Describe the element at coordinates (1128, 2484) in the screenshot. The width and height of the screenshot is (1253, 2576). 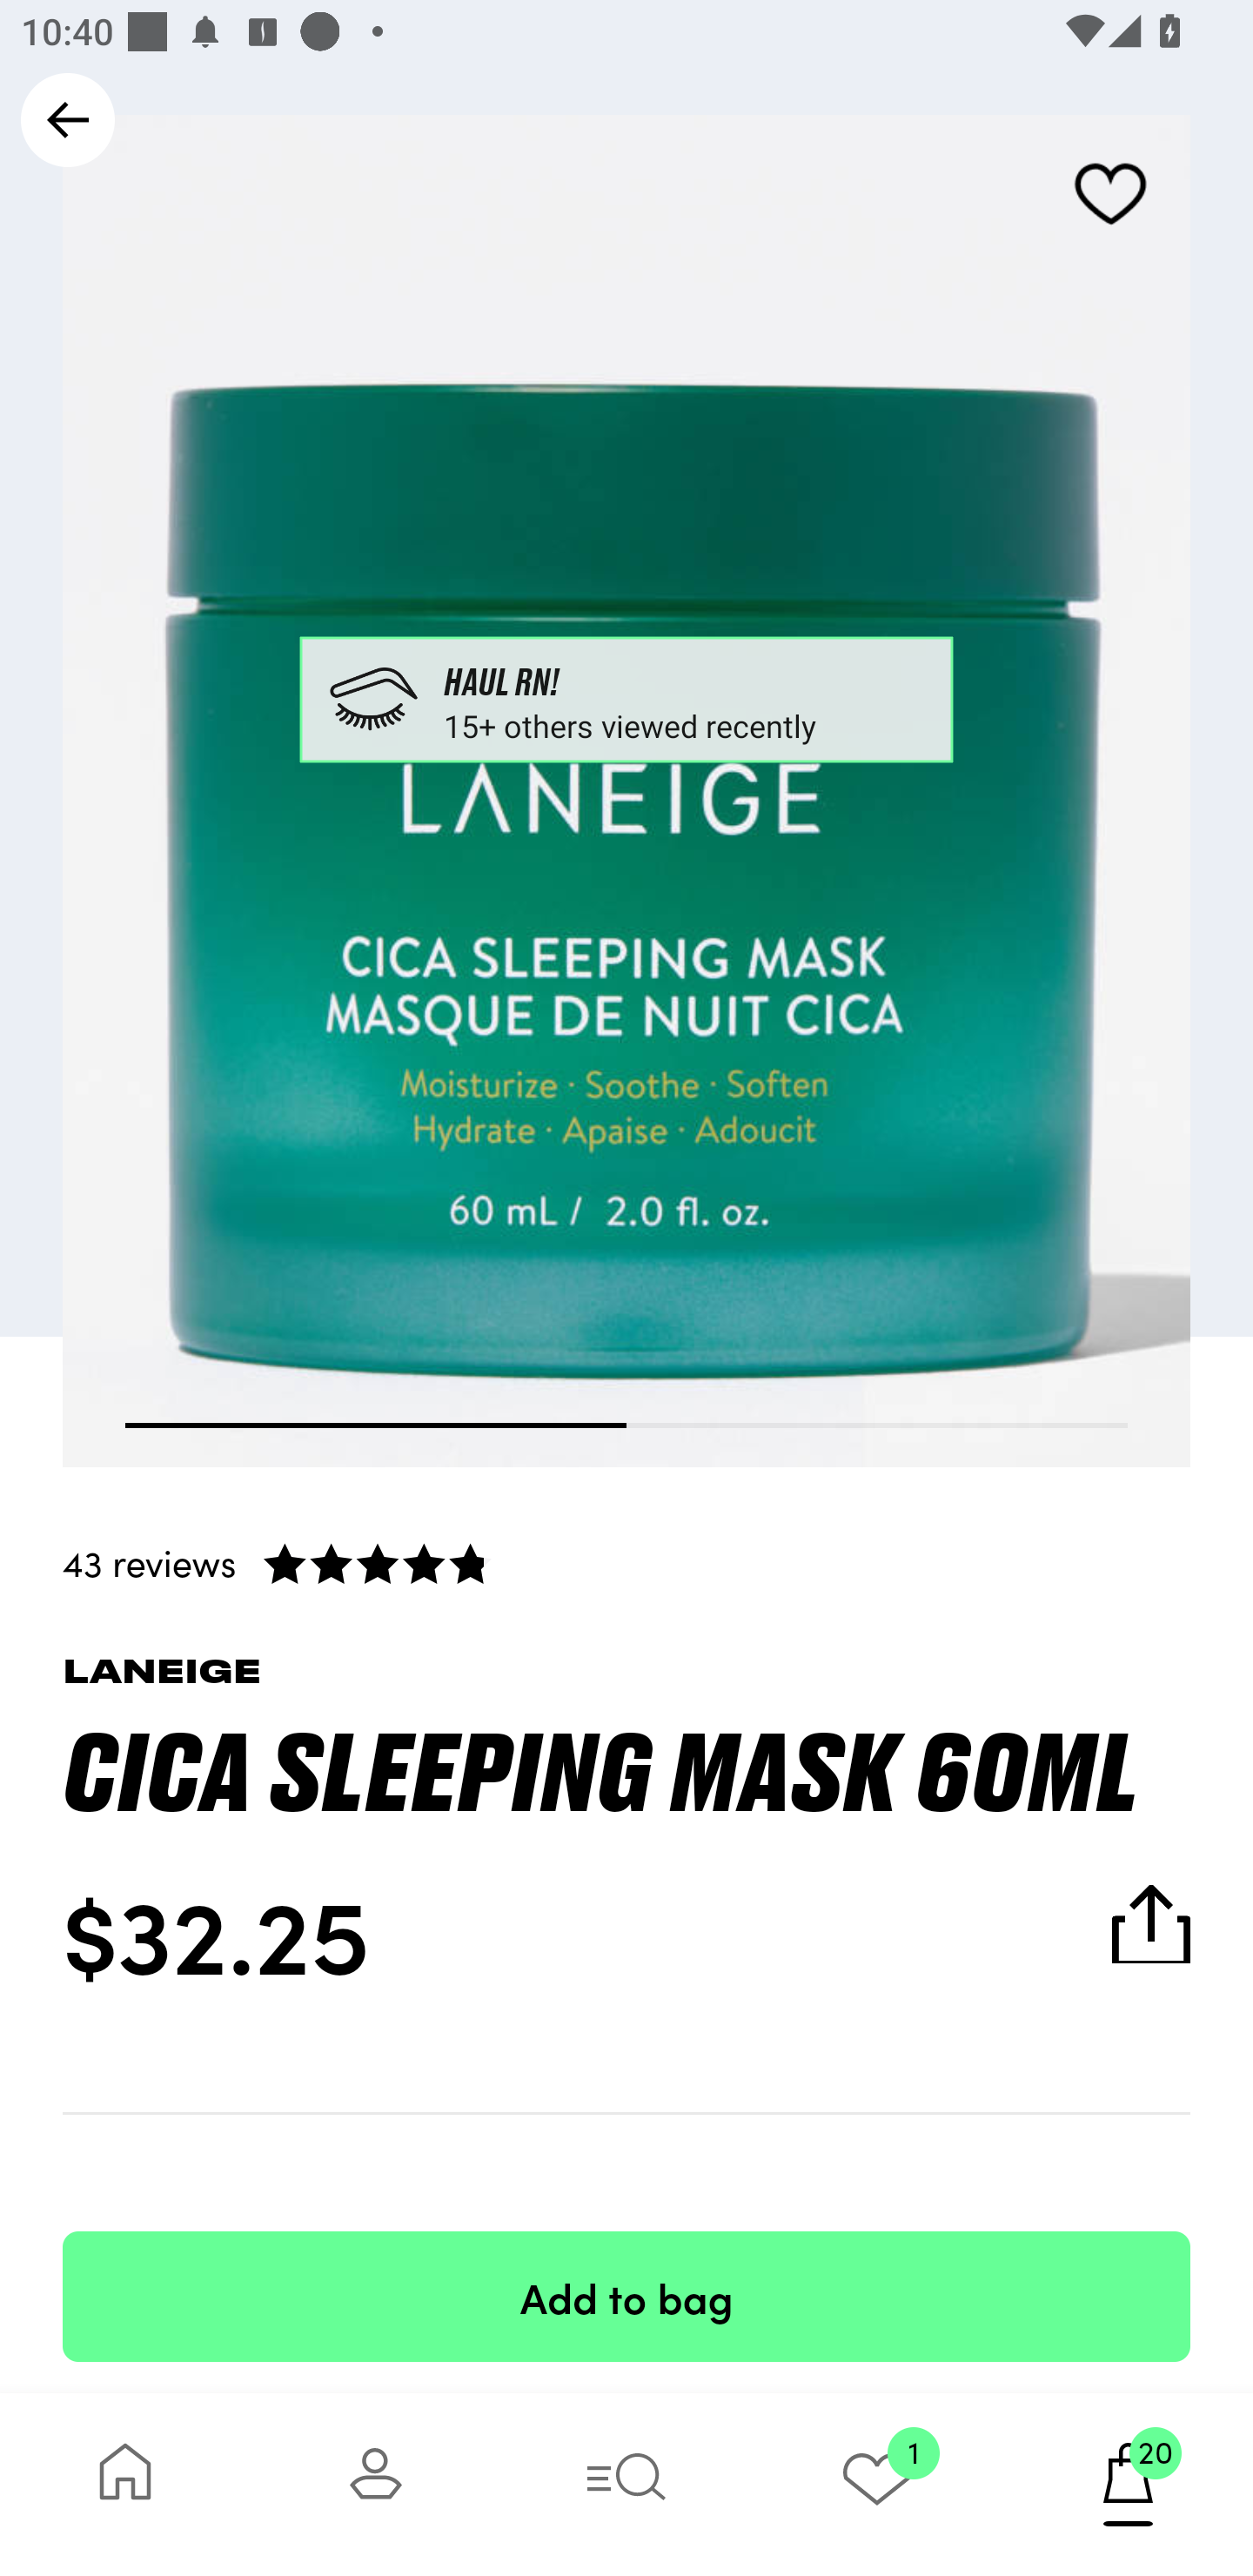
I see `20` at that location.